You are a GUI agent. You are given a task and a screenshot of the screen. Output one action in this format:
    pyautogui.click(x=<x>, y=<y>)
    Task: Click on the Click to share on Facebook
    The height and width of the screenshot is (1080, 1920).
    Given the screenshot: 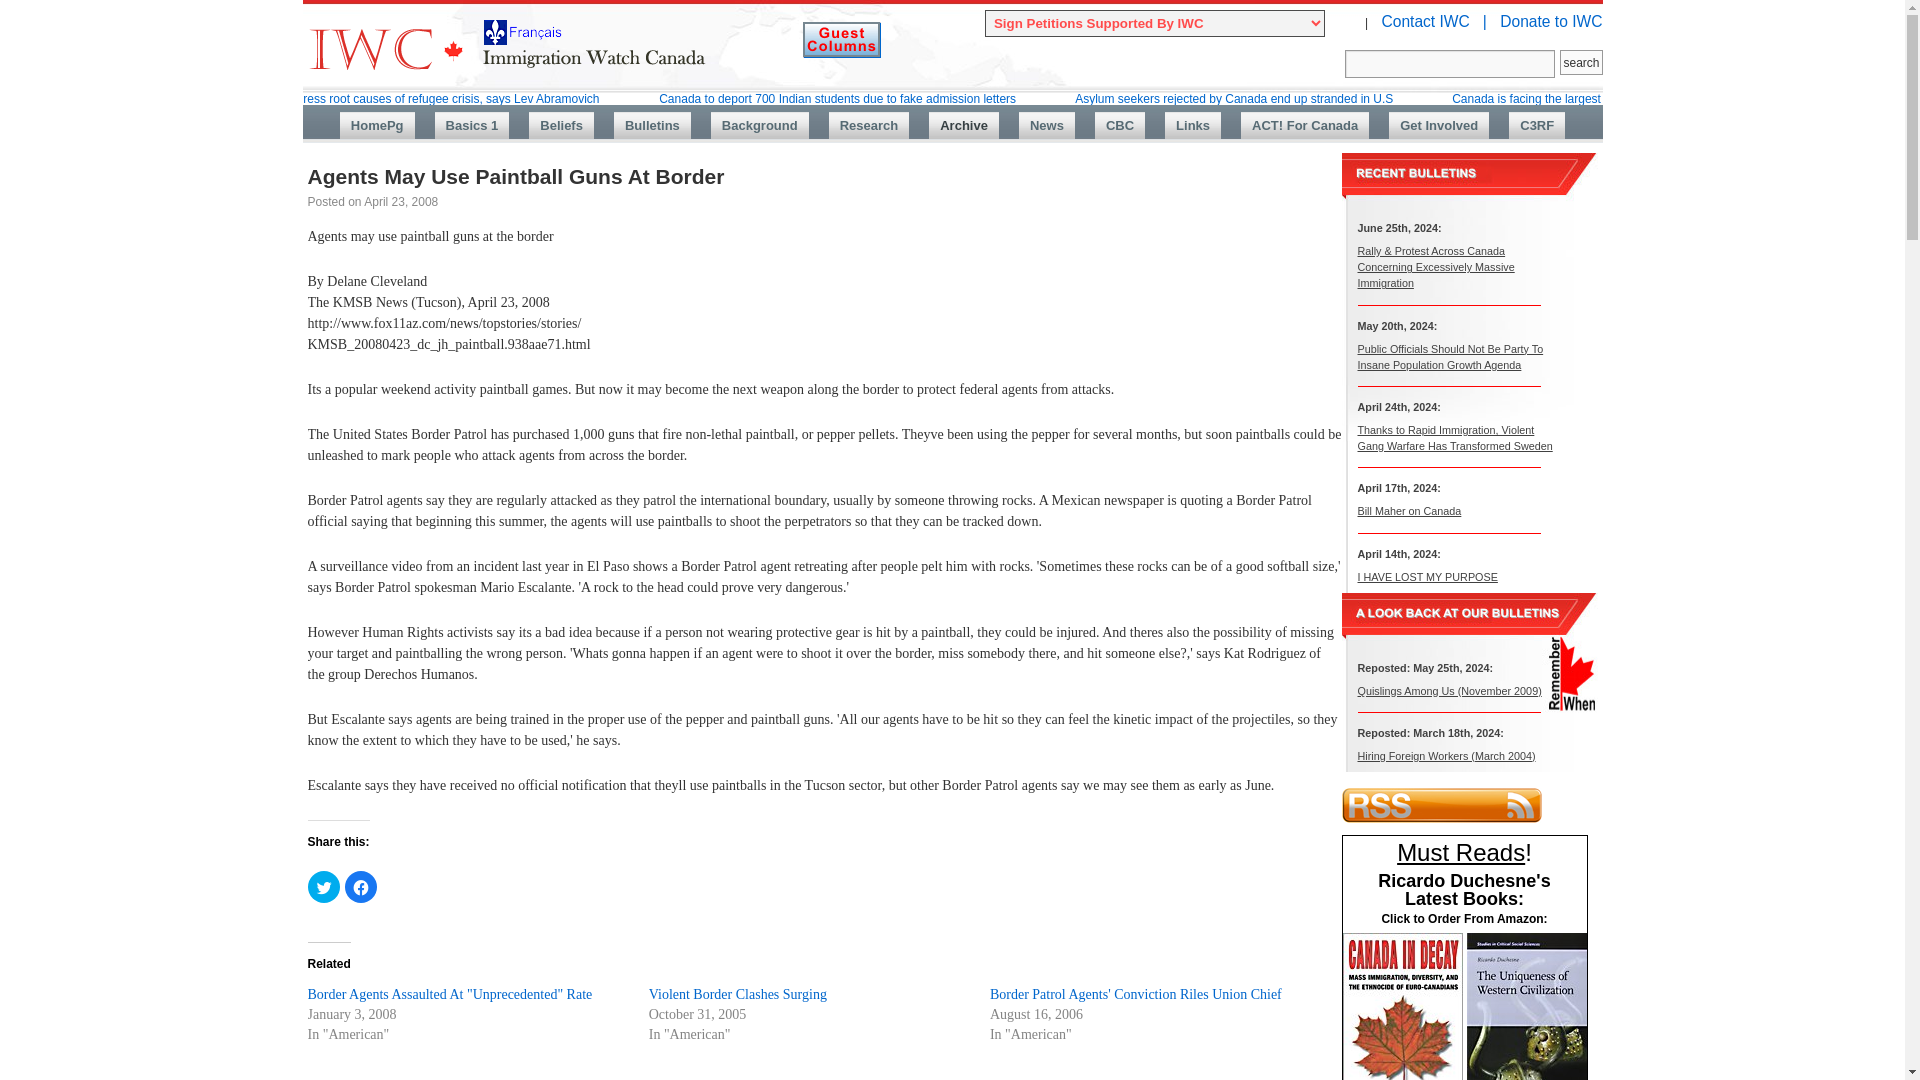 What is the action you would take?
    pyautogui.click(x=360, y=886)
    